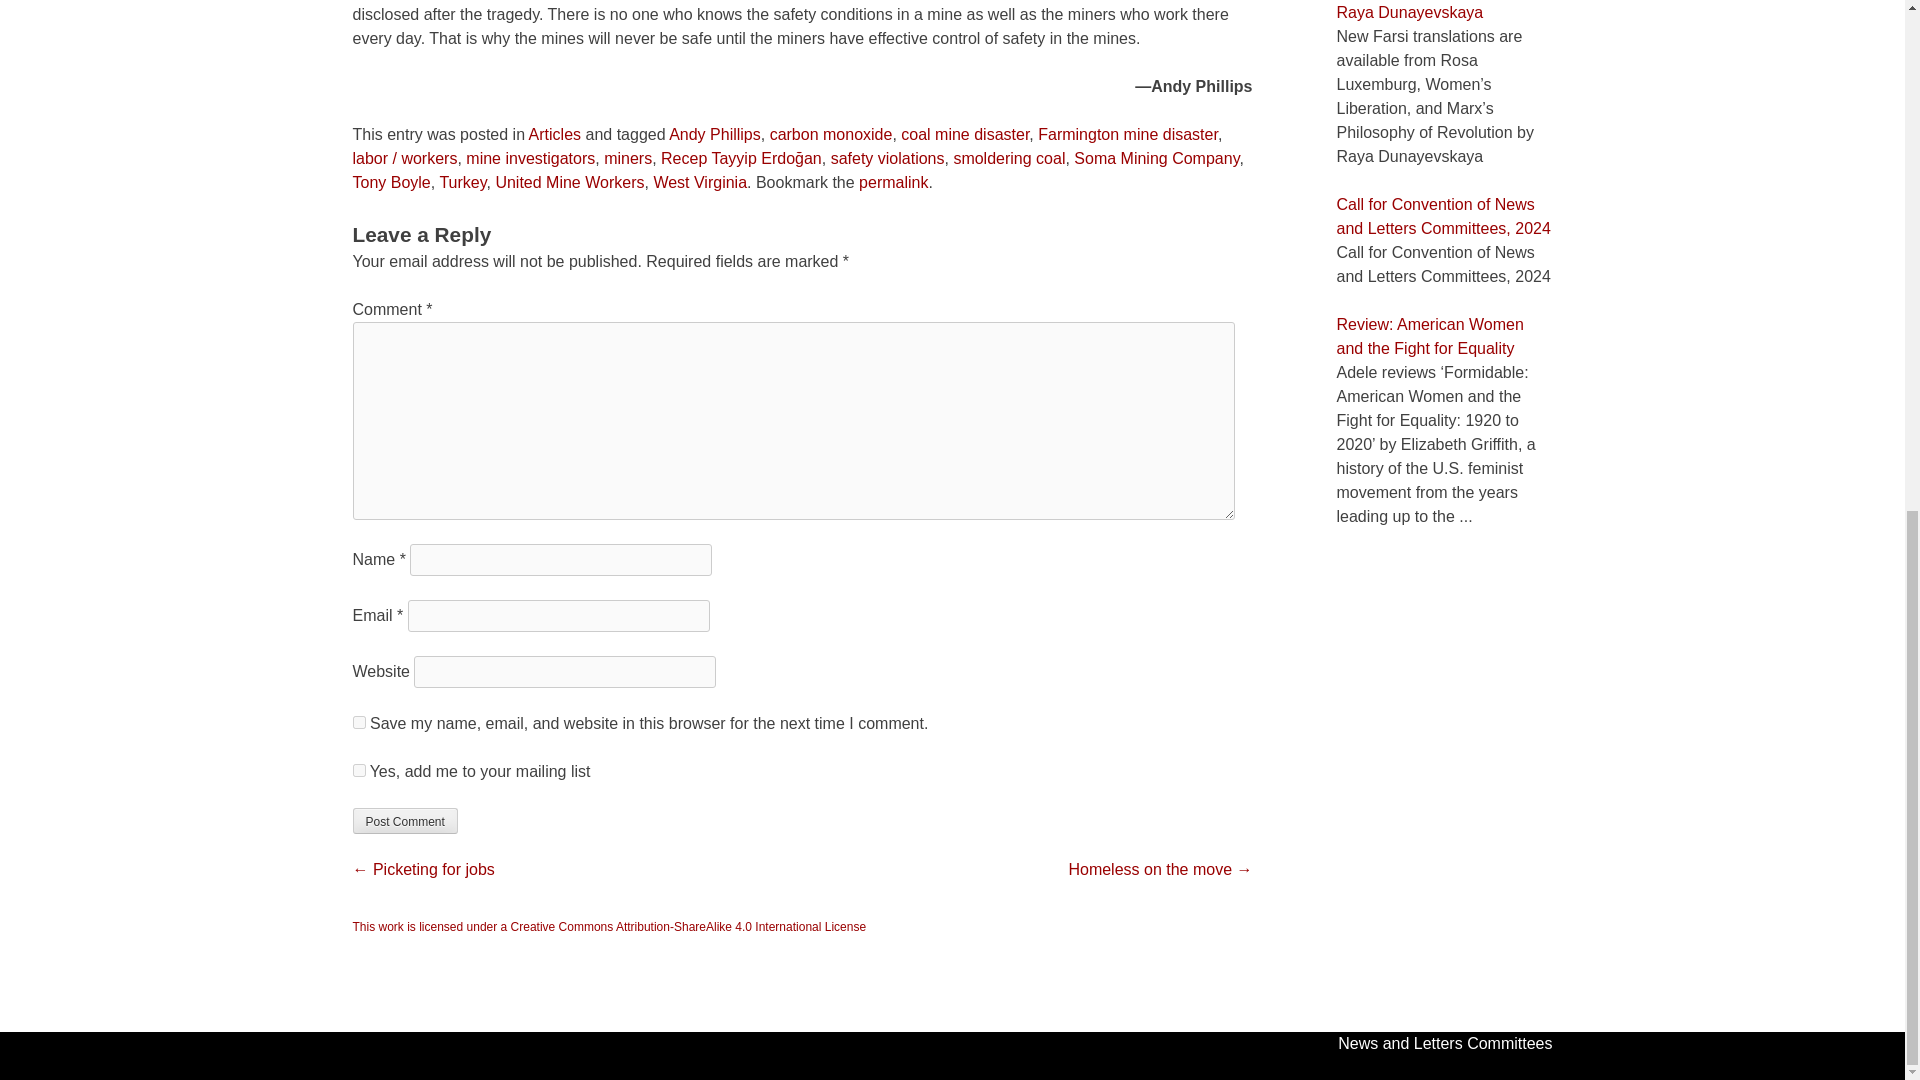  What do you see at coordinates (462, 182) in the screenshot?
I see `Turkey` at bounding box center [462, 182].